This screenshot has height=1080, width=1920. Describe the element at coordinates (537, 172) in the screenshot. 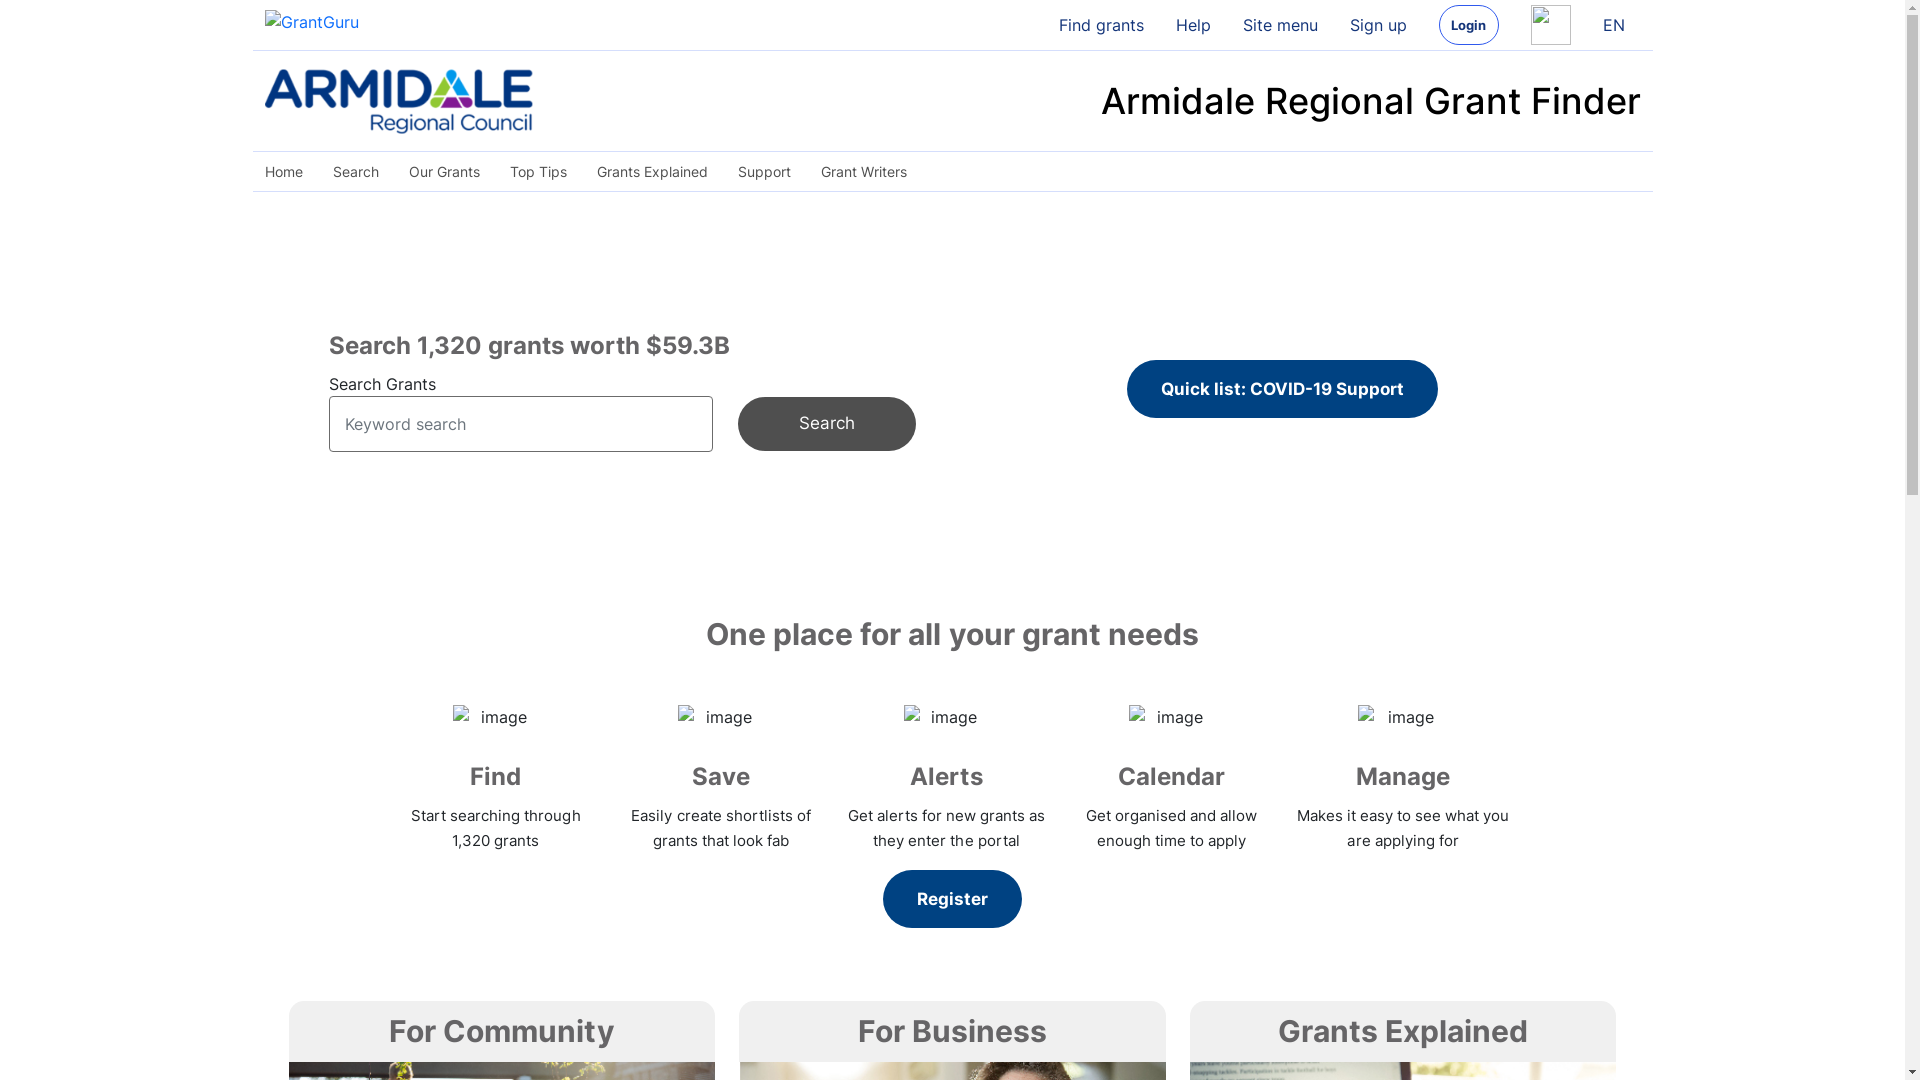

I see `Top Tips` at that location.